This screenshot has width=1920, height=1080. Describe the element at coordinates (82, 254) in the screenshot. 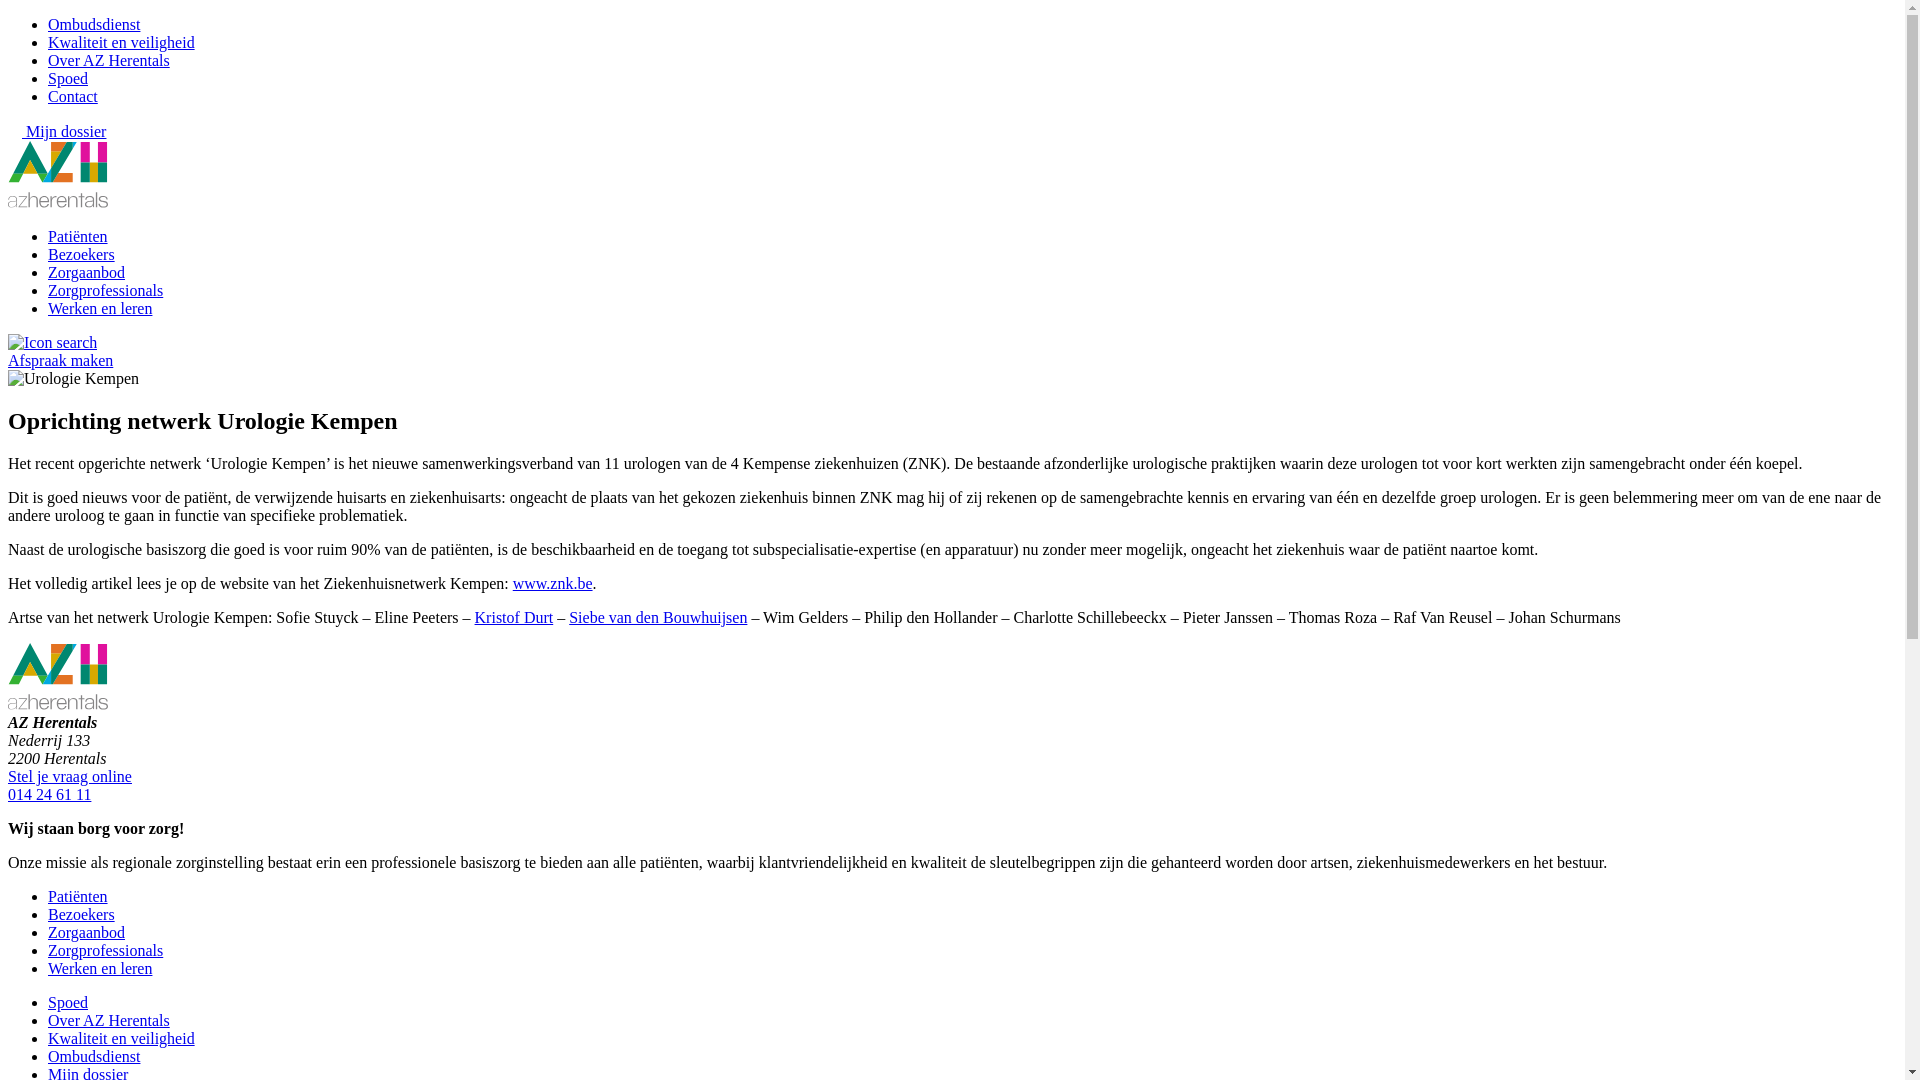

I see `Bezoekers` at that location.